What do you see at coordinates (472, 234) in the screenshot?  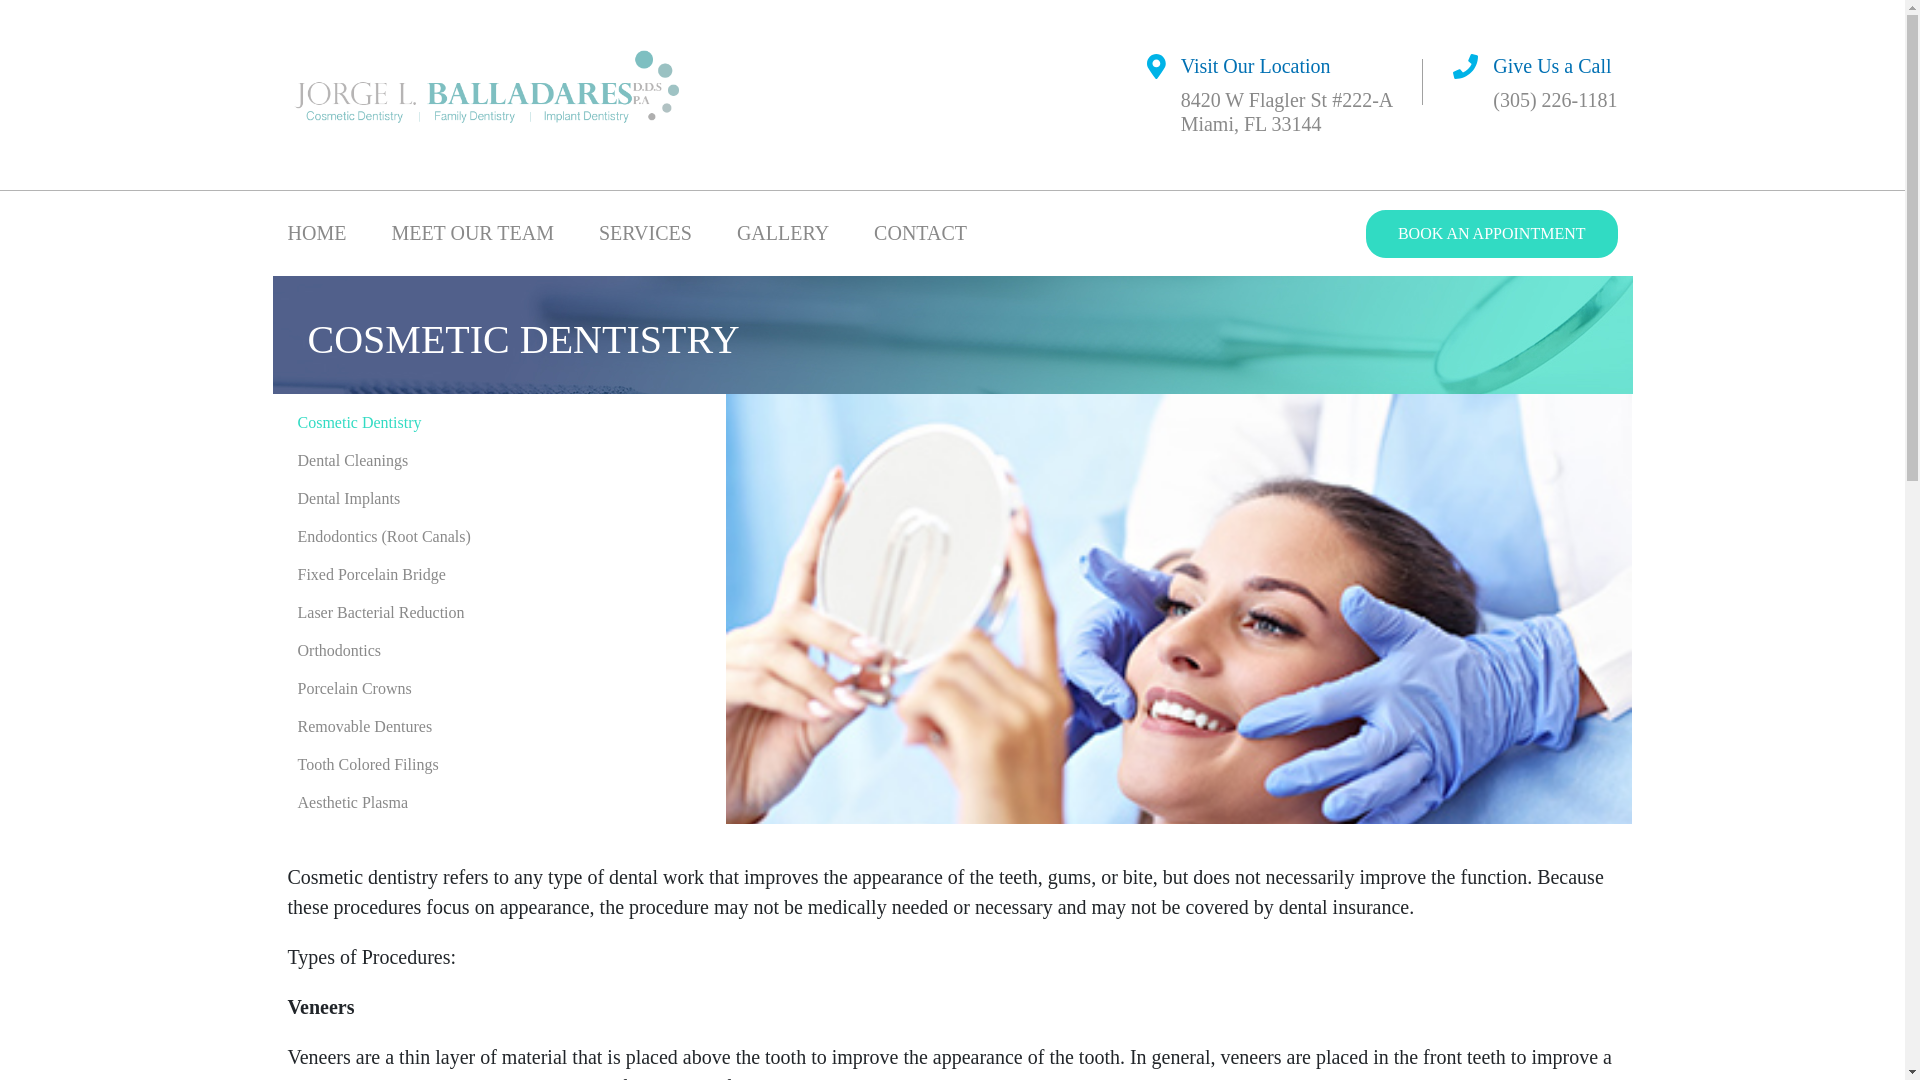 I see `MEET OUR TEAM` at bounding box center [472, 234].